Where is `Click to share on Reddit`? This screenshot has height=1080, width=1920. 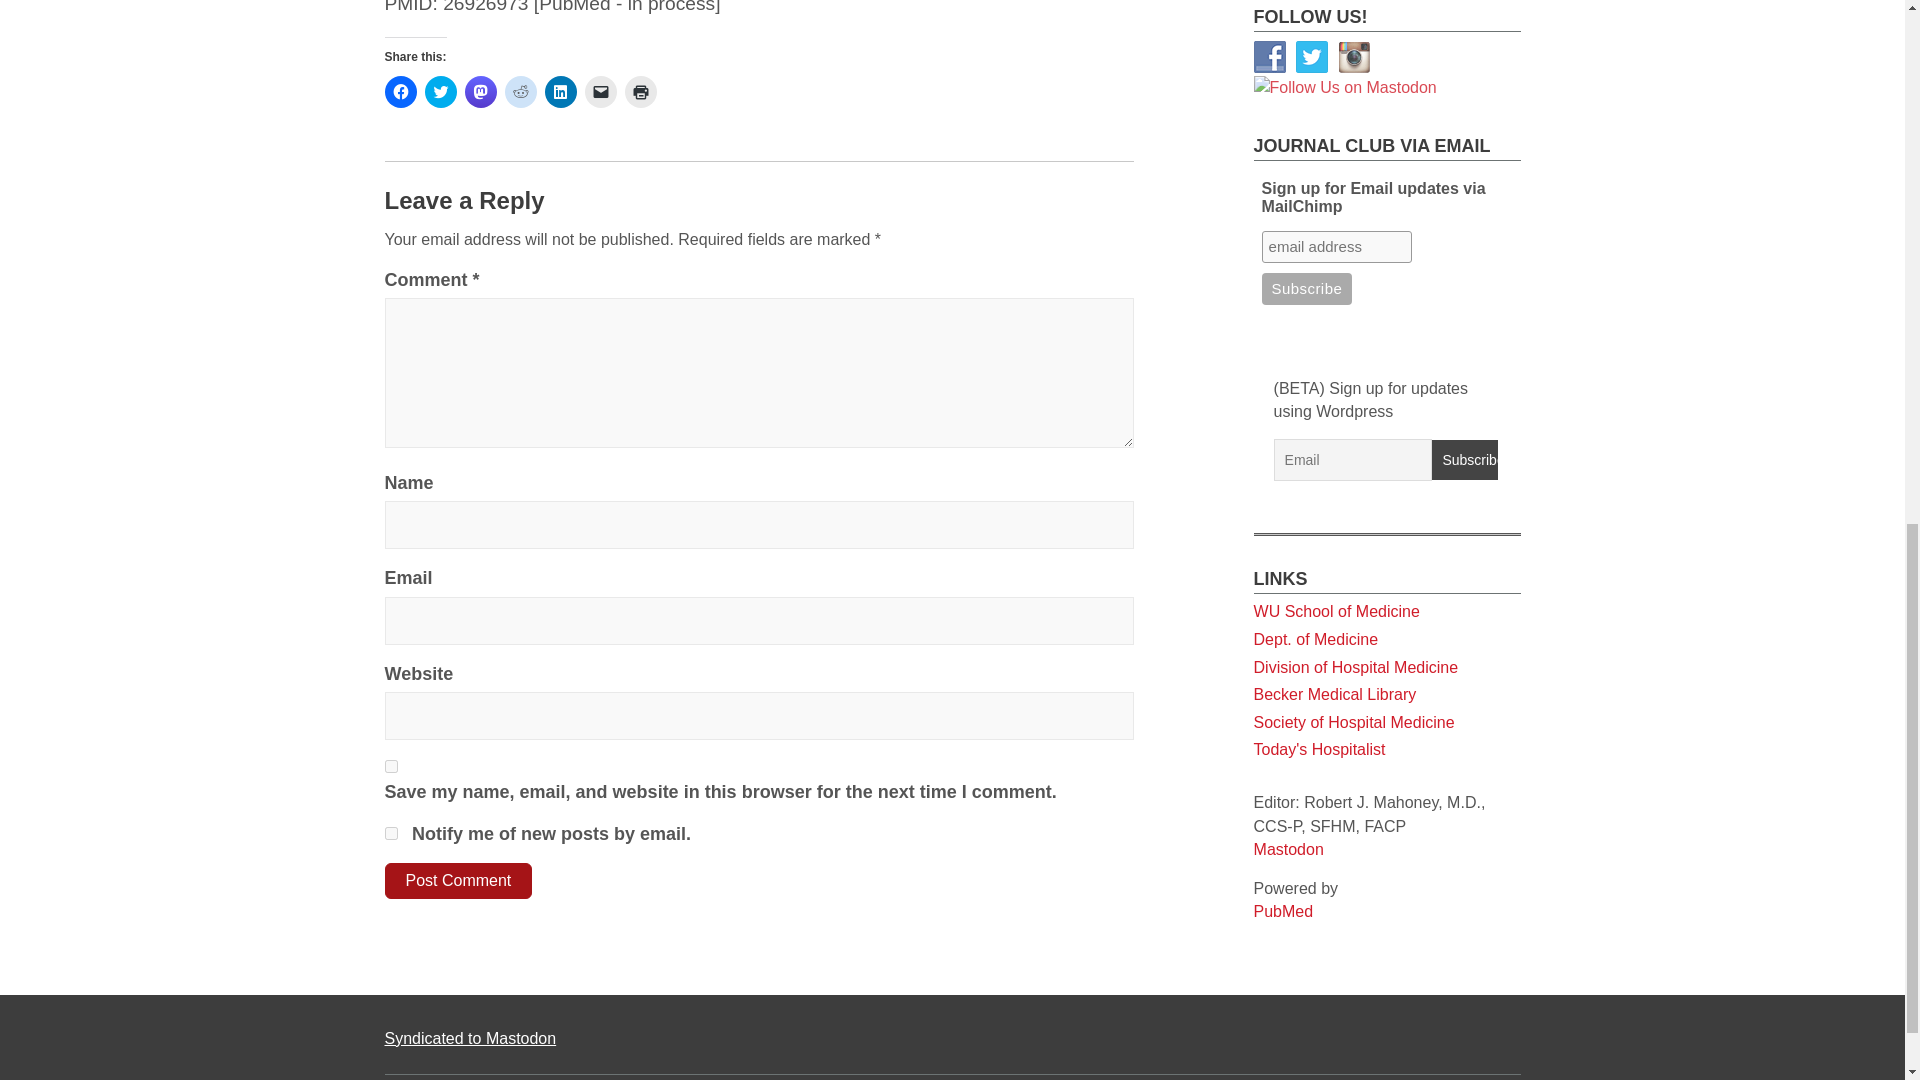
Click to share on Reddit is located at coordinates (519, 92).